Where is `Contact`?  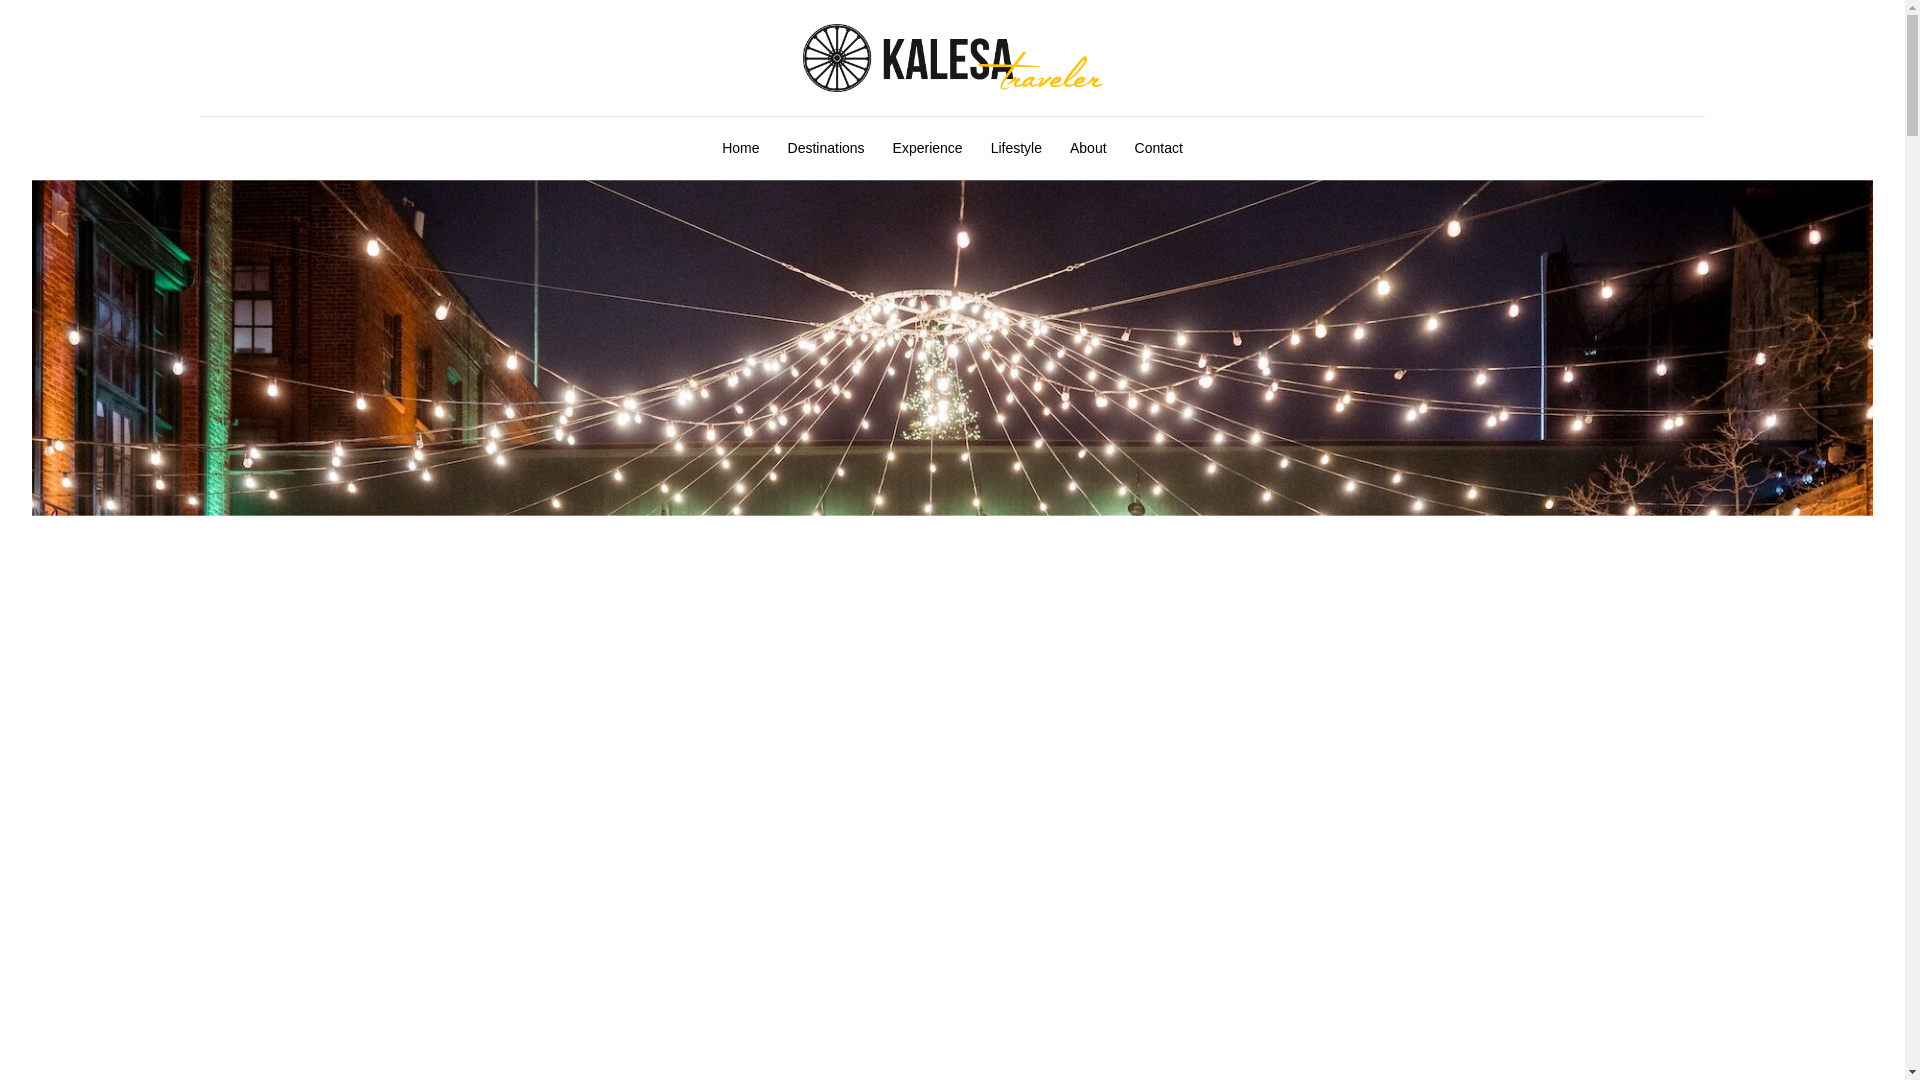 Contact is located at coordinates (1158, 148).